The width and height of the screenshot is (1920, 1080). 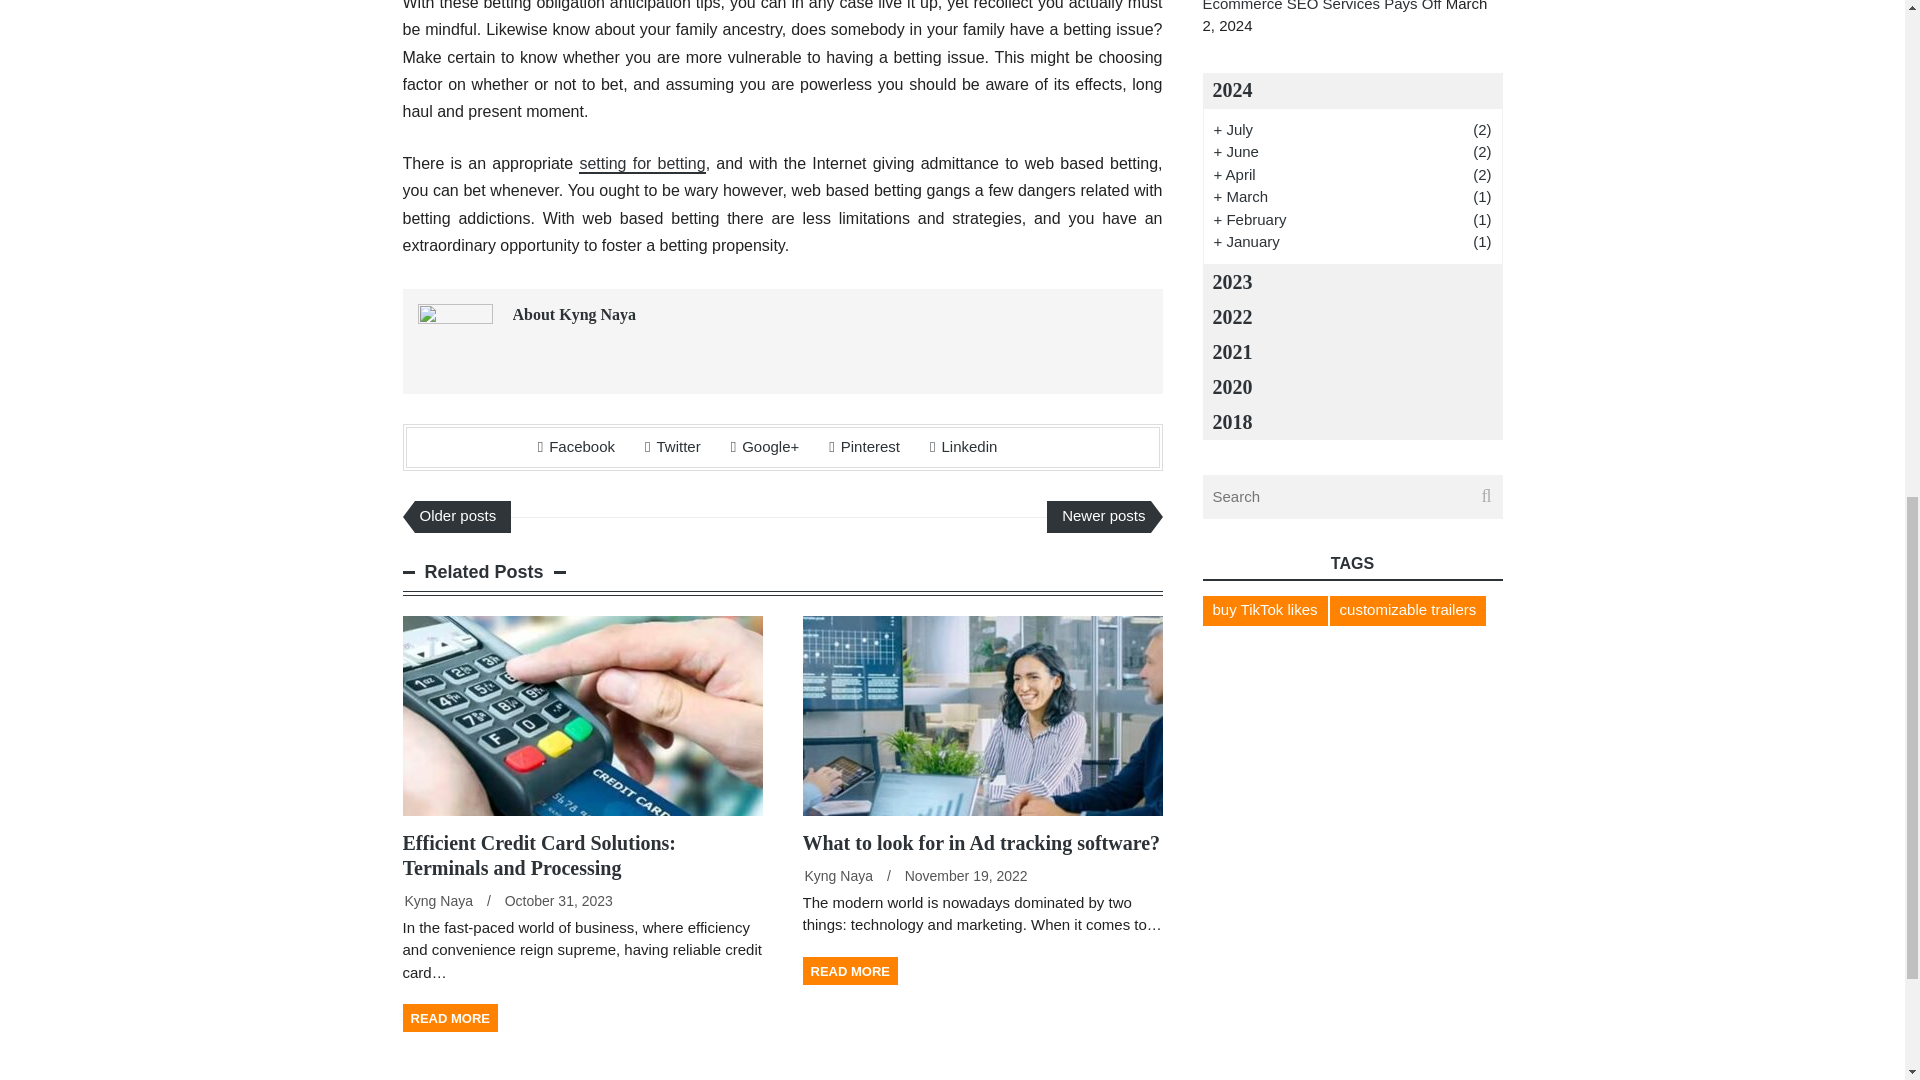 What do you see at coordinates (672, 446) in the screenshot?
I see `Twitter` at bounding box center [672, 446].